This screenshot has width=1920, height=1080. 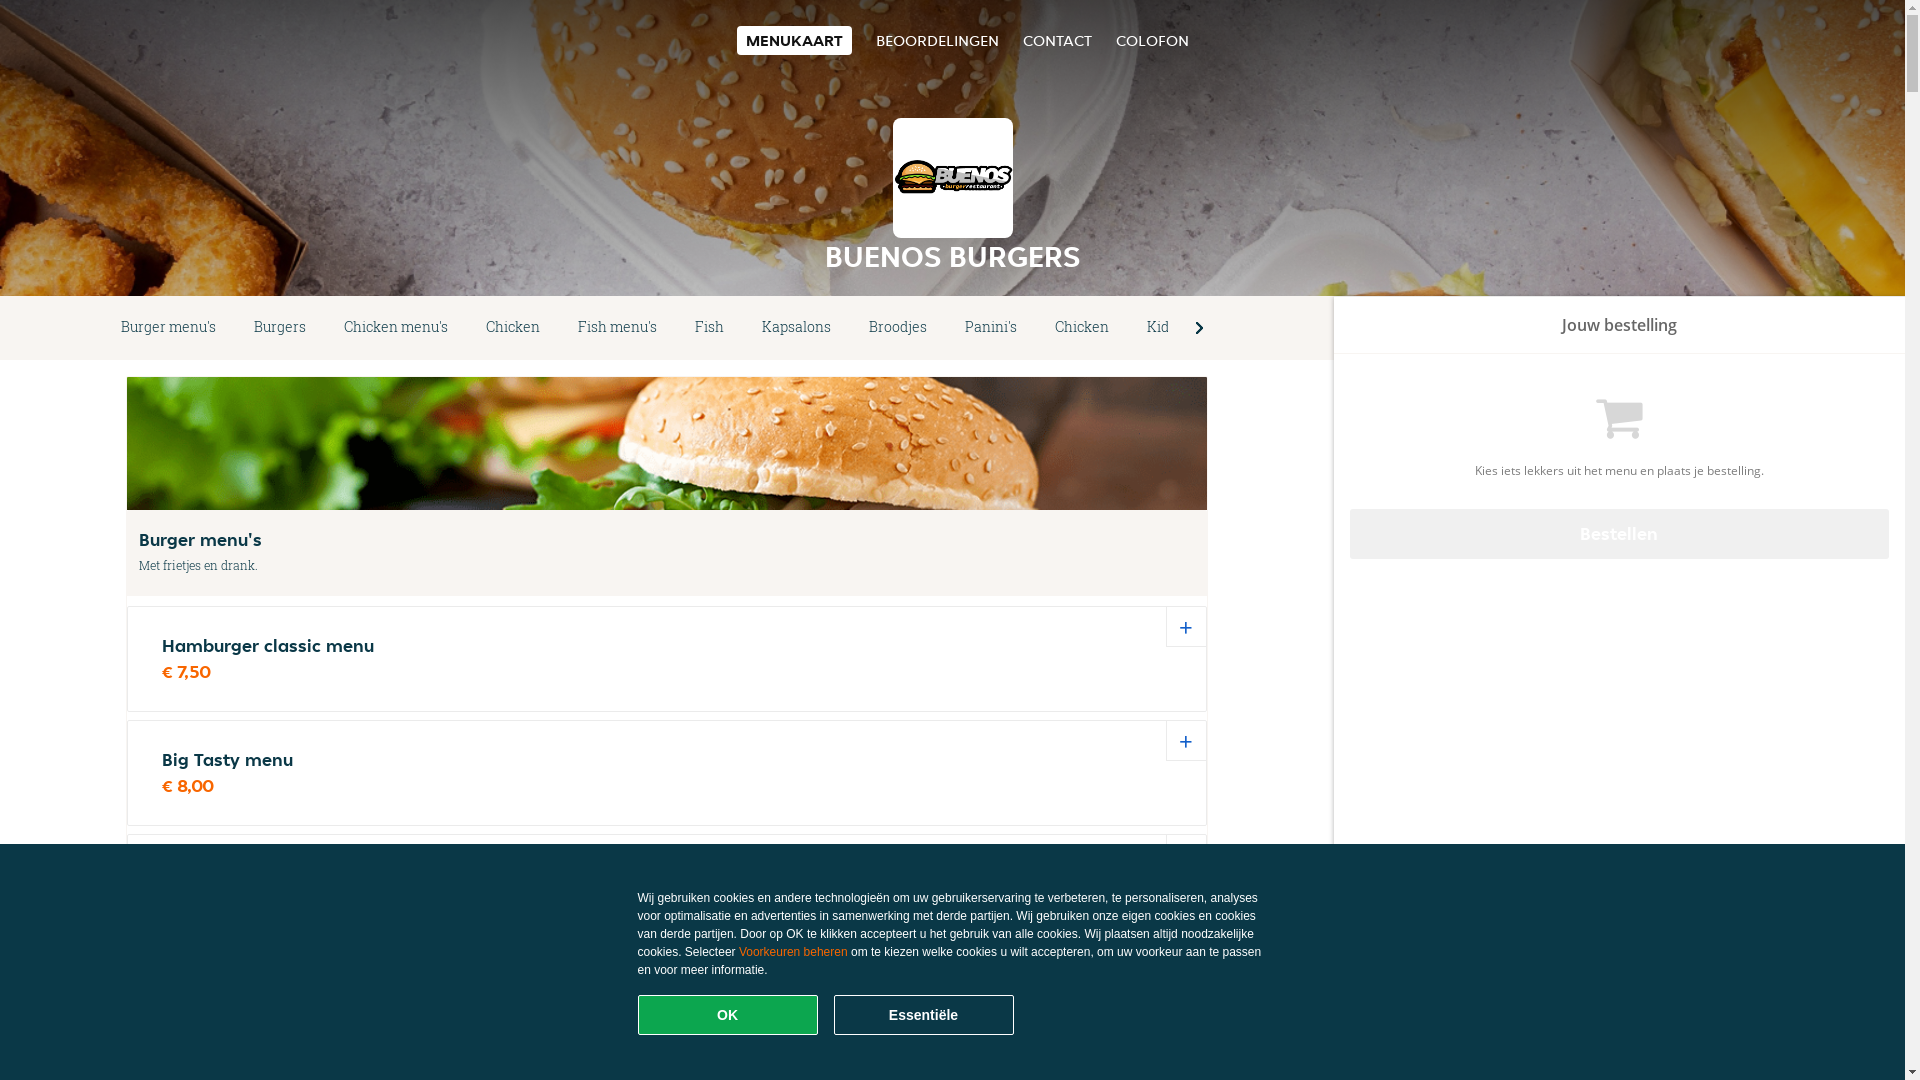 I want to click on OK, so click(x=728, y=1015).